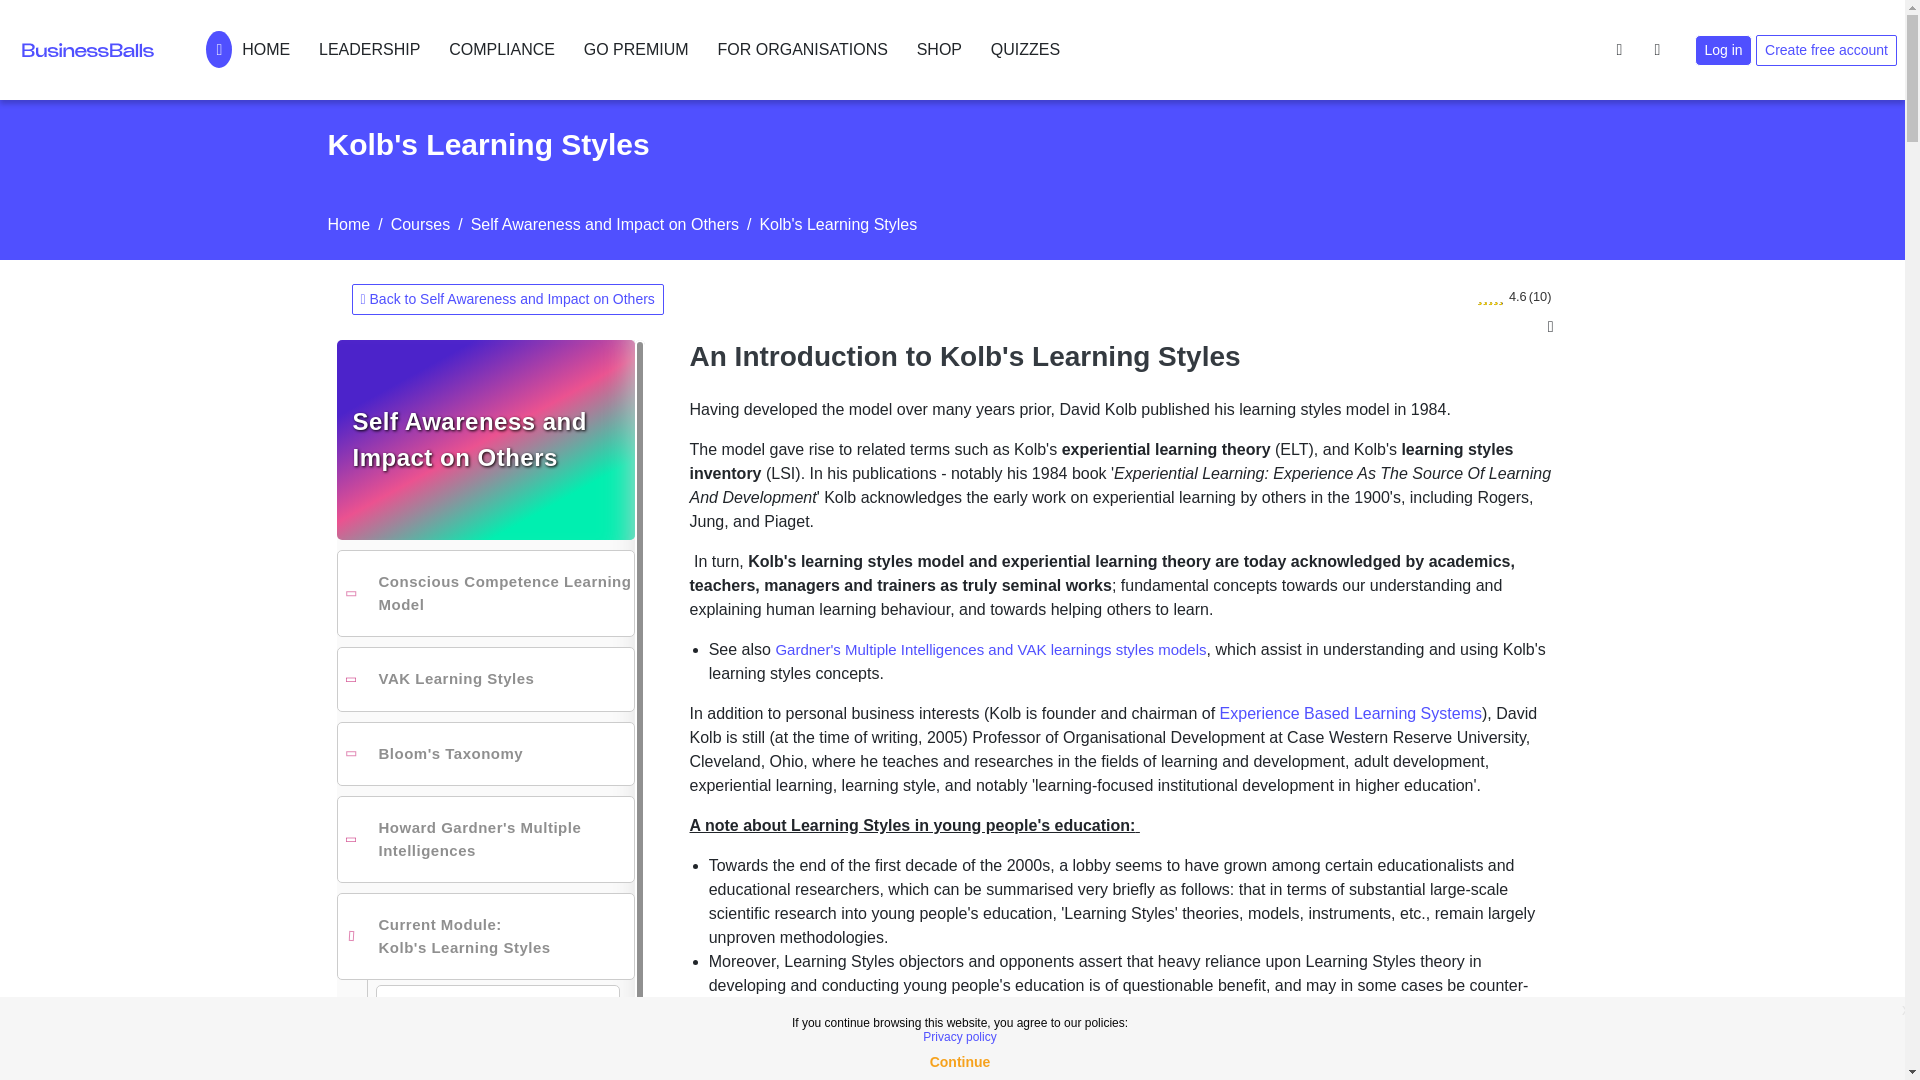 The height and width of the screenshot is (1080, 1920). Describe the element at coordinates (484, 936) in the screenshot. I see `Howard Gardner's Multiple Intelligences` at that location.